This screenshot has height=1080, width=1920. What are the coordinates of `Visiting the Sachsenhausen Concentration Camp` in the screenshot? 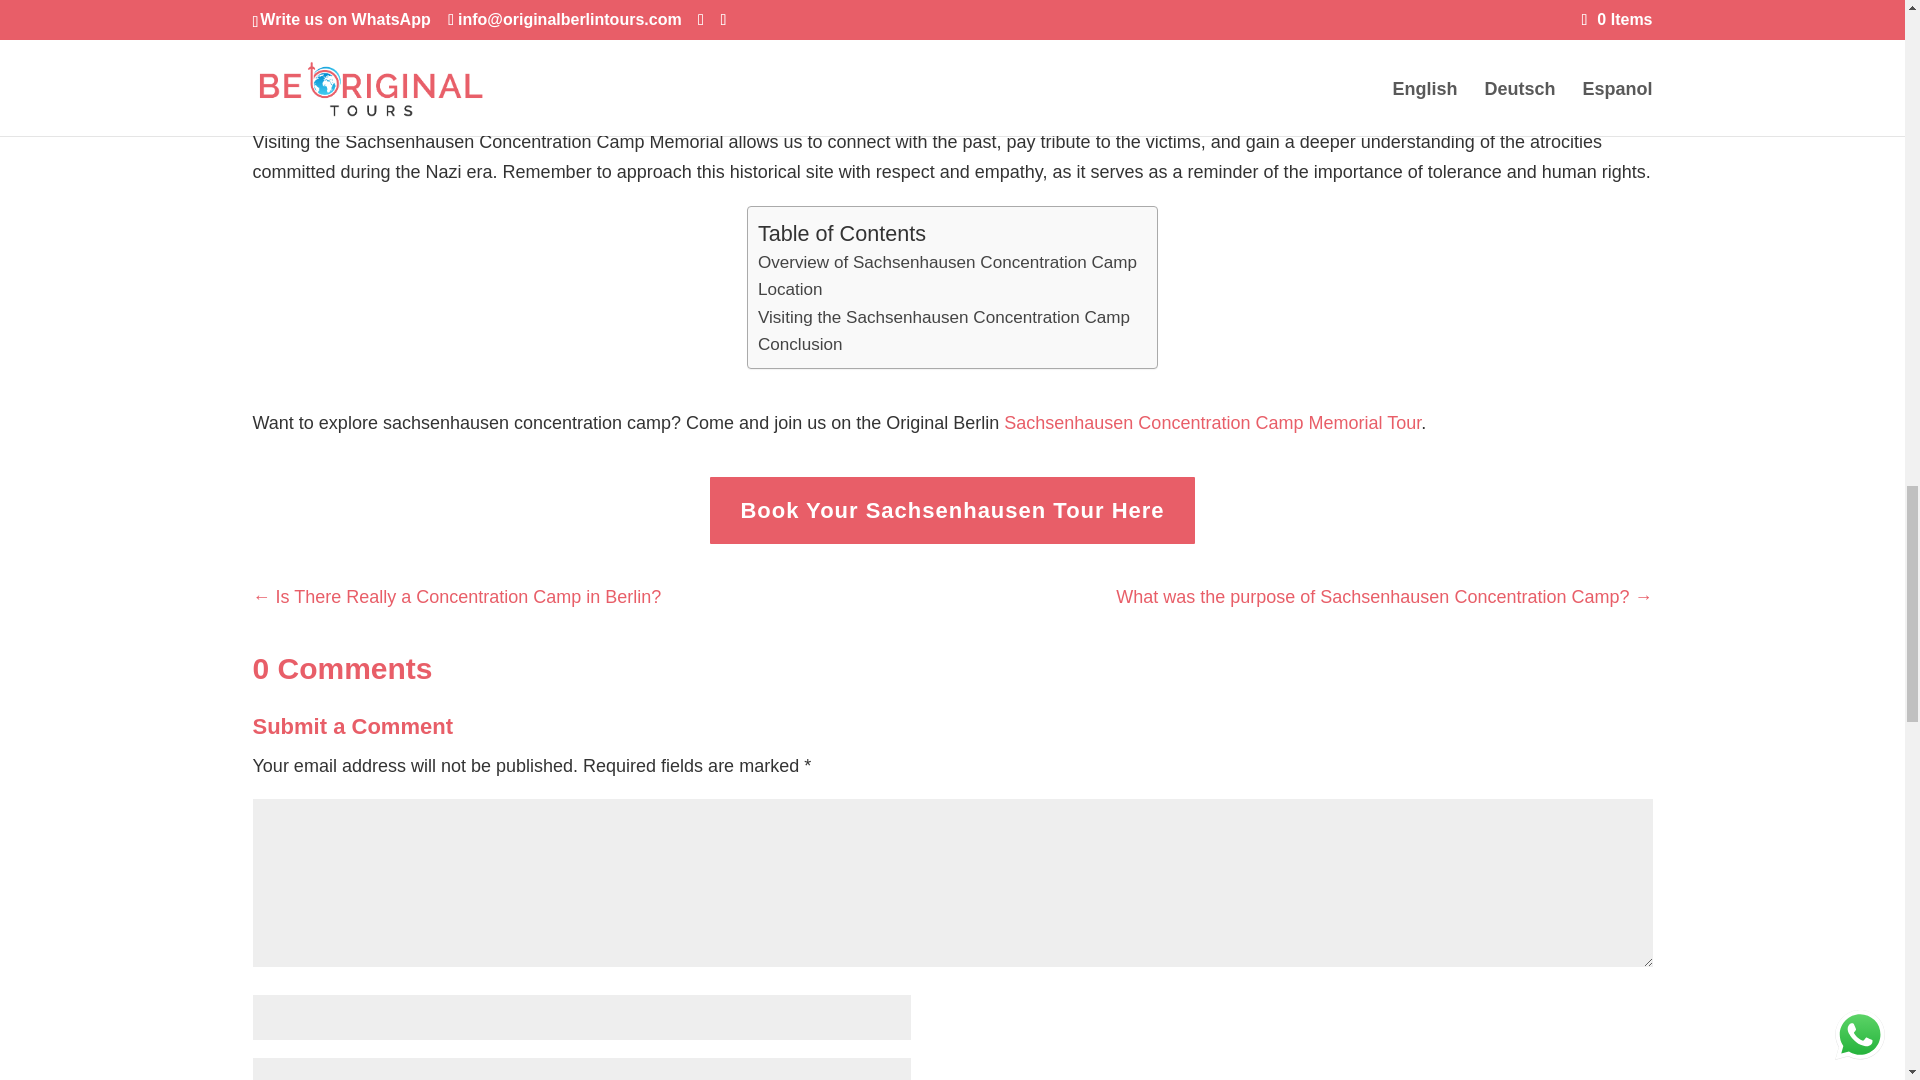 It's located at (944, 316).